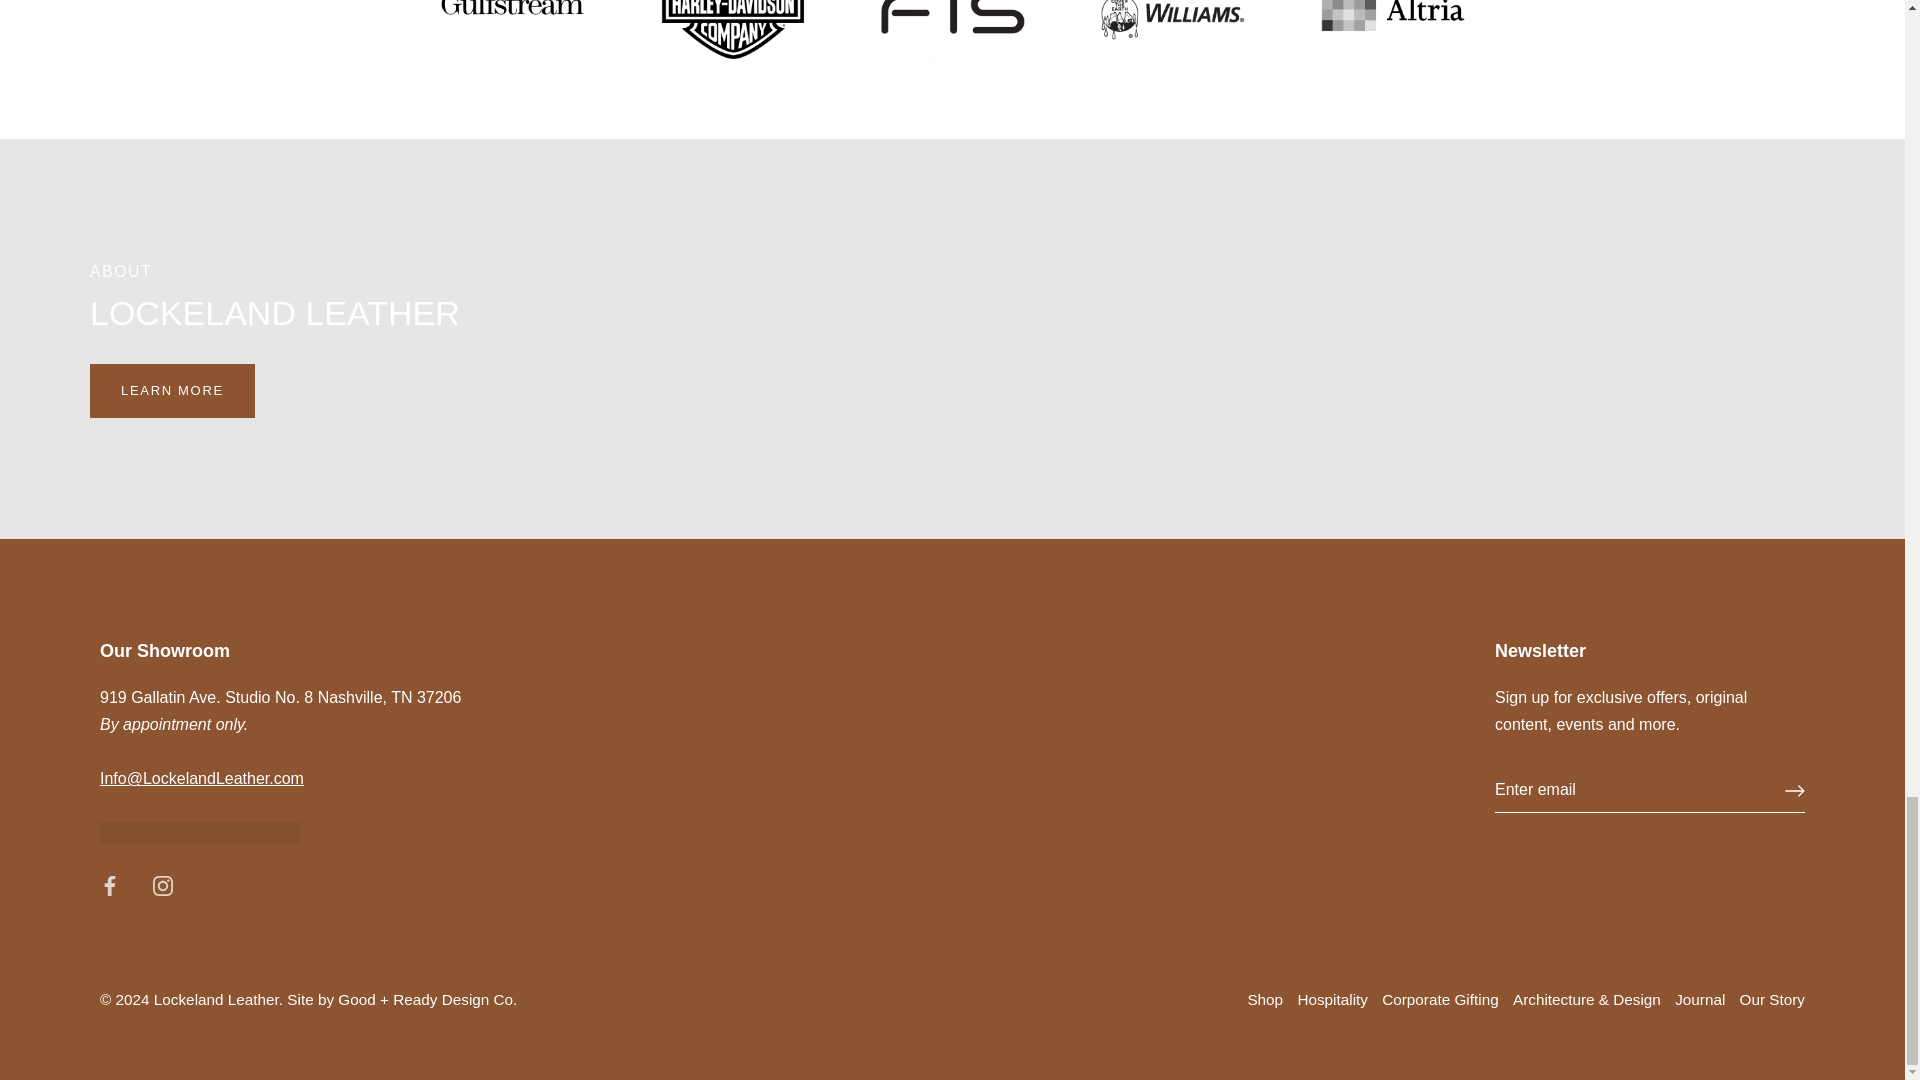  What do you see at coordinates (216, 999) in the screenshot?
I see `Lockeland Leather` at bounding box center [216, 999].